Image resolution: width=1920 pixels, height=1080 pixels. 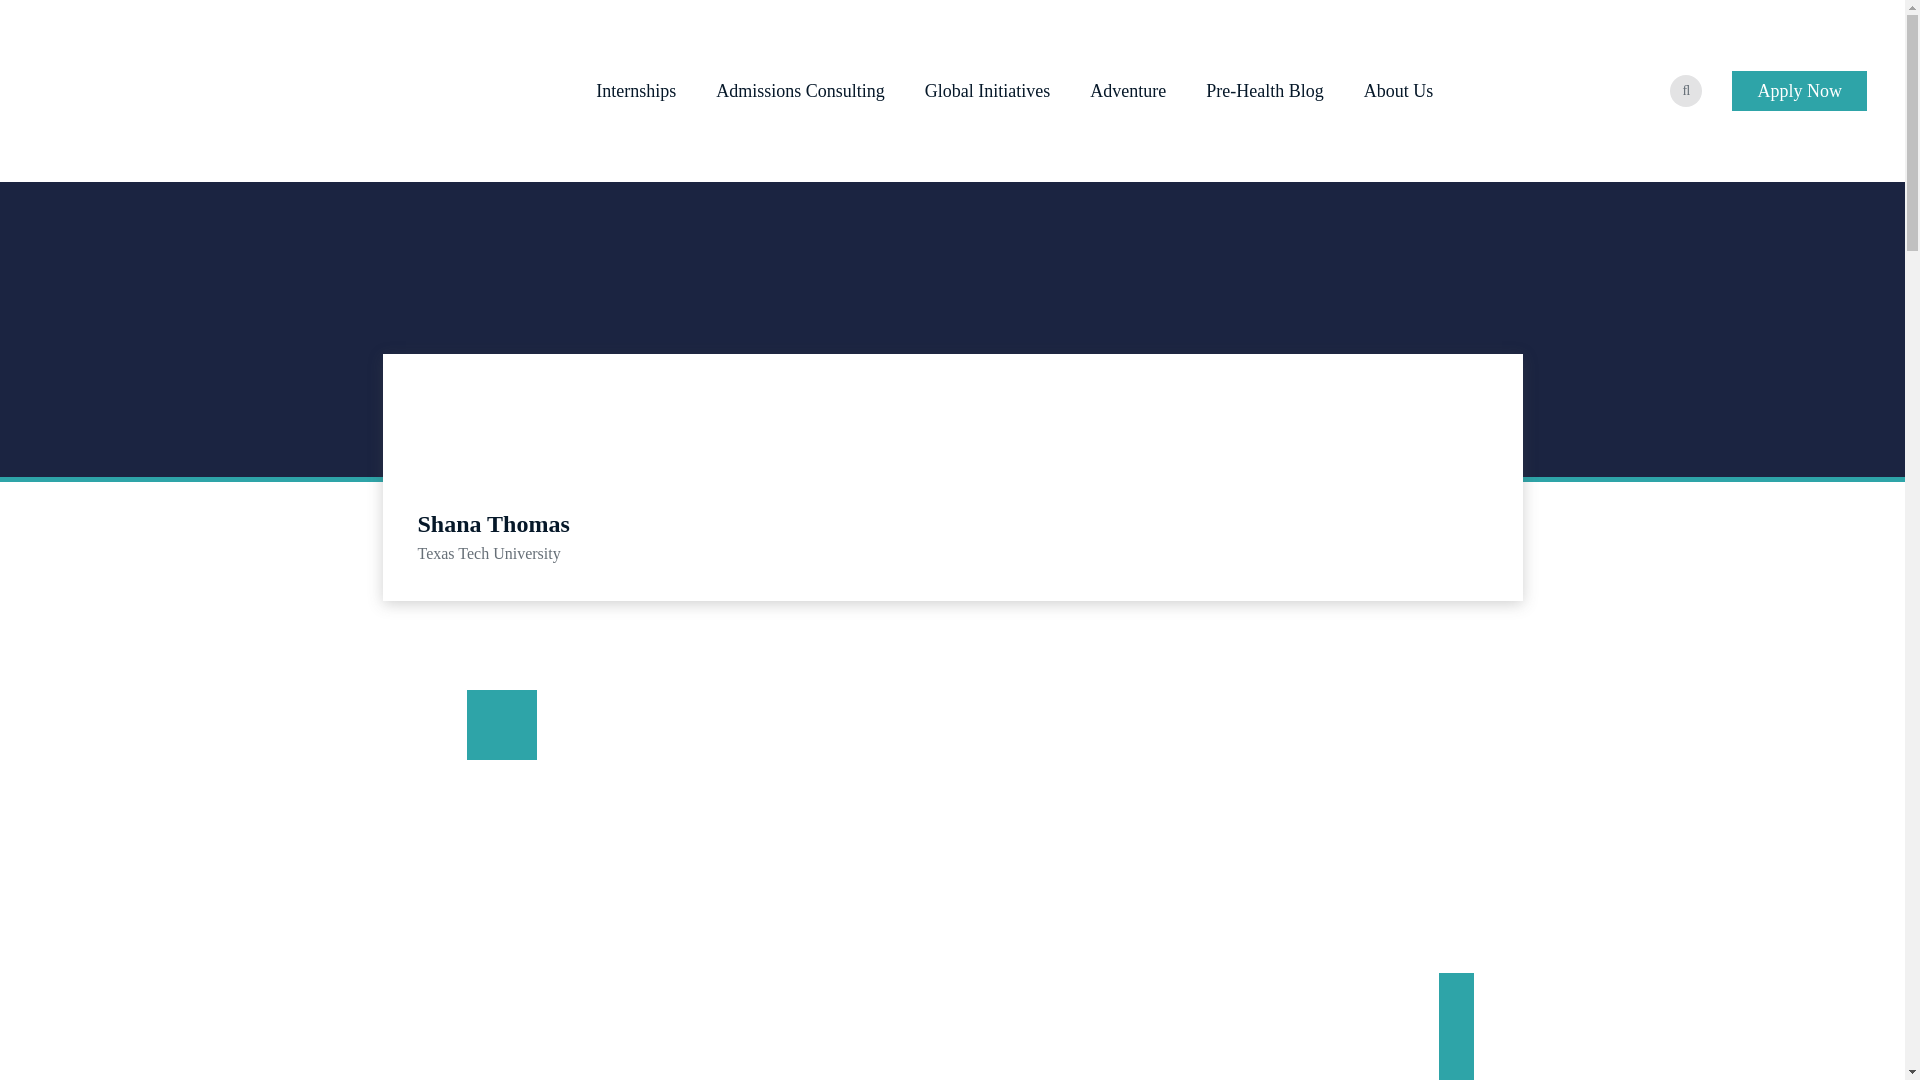 What do you see at coordinates (635, 90) in the screenshot?
I see `Internships` at bounding box center [635, 90].